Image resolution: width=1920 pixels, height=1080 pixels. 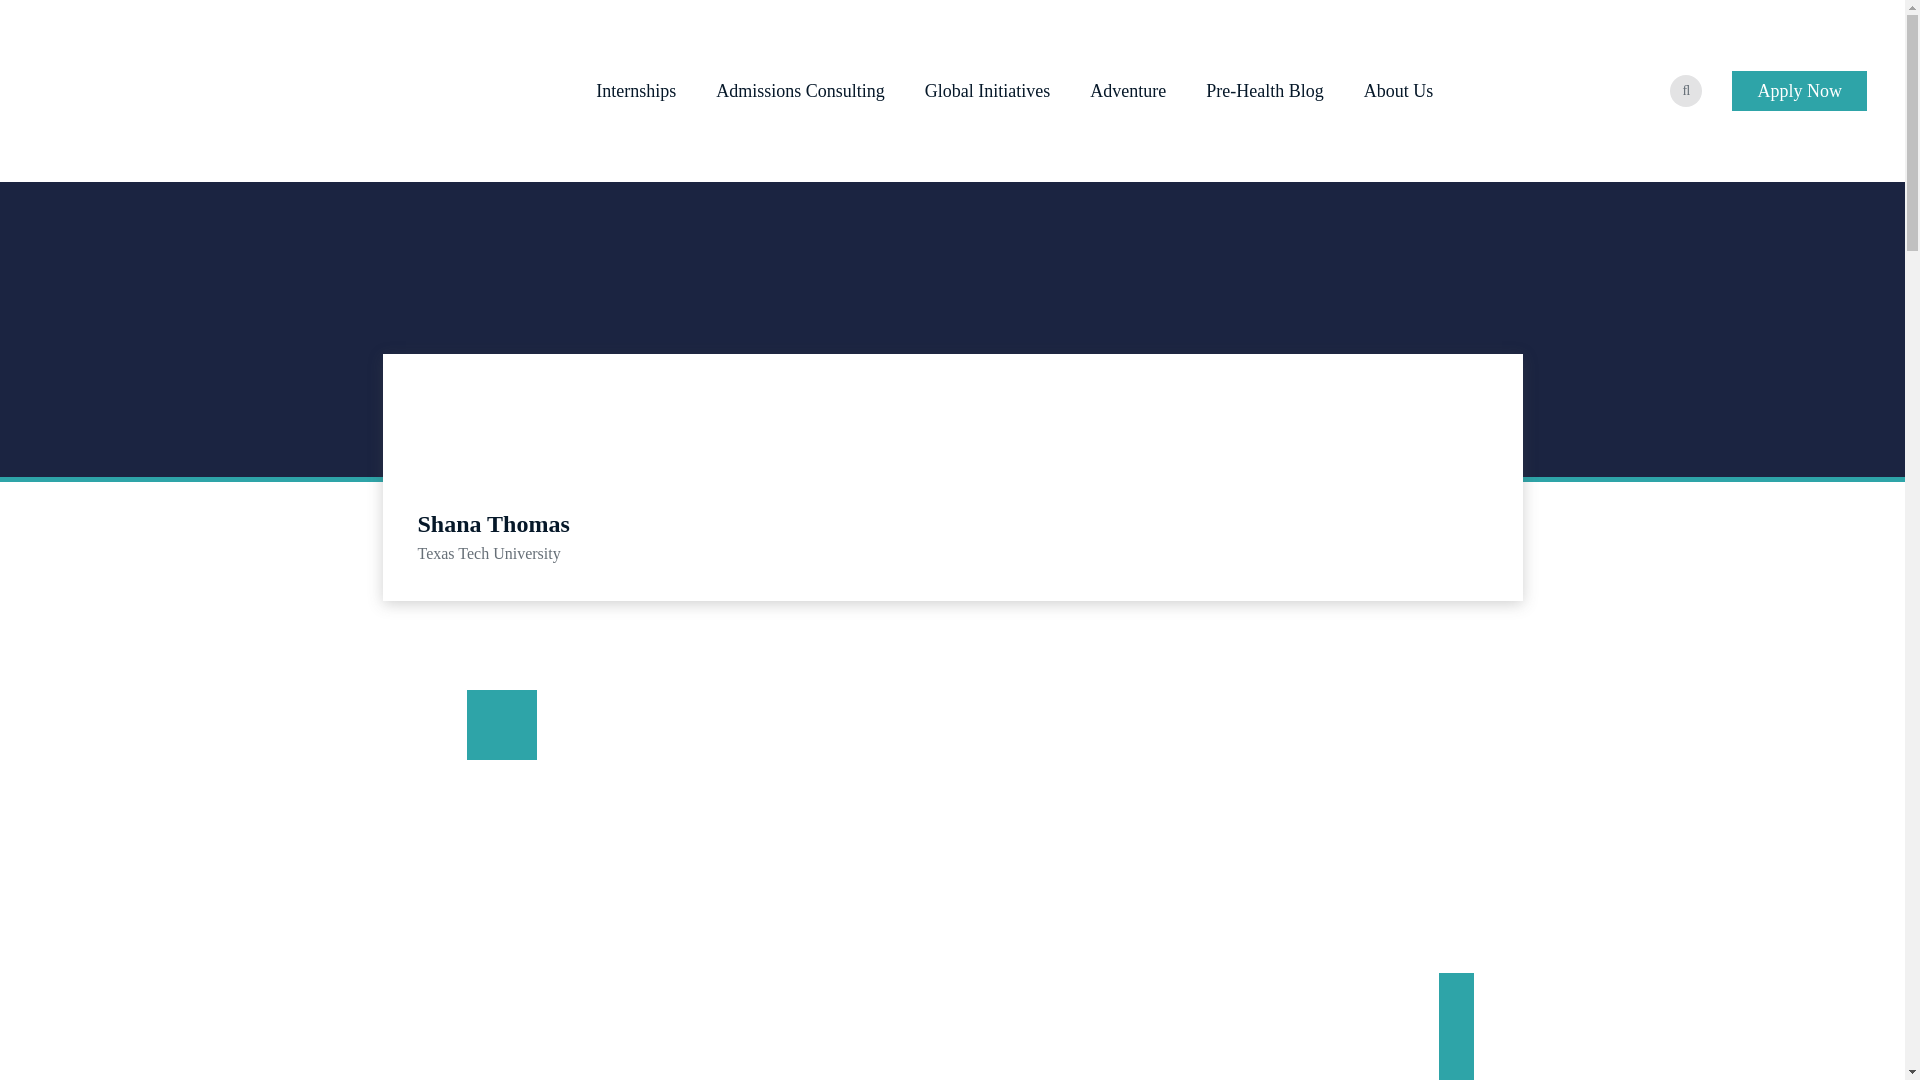 What do you see at coordinates (635, 90) in the screenshot?
I see `Internships` at bounding box center [635, 90].